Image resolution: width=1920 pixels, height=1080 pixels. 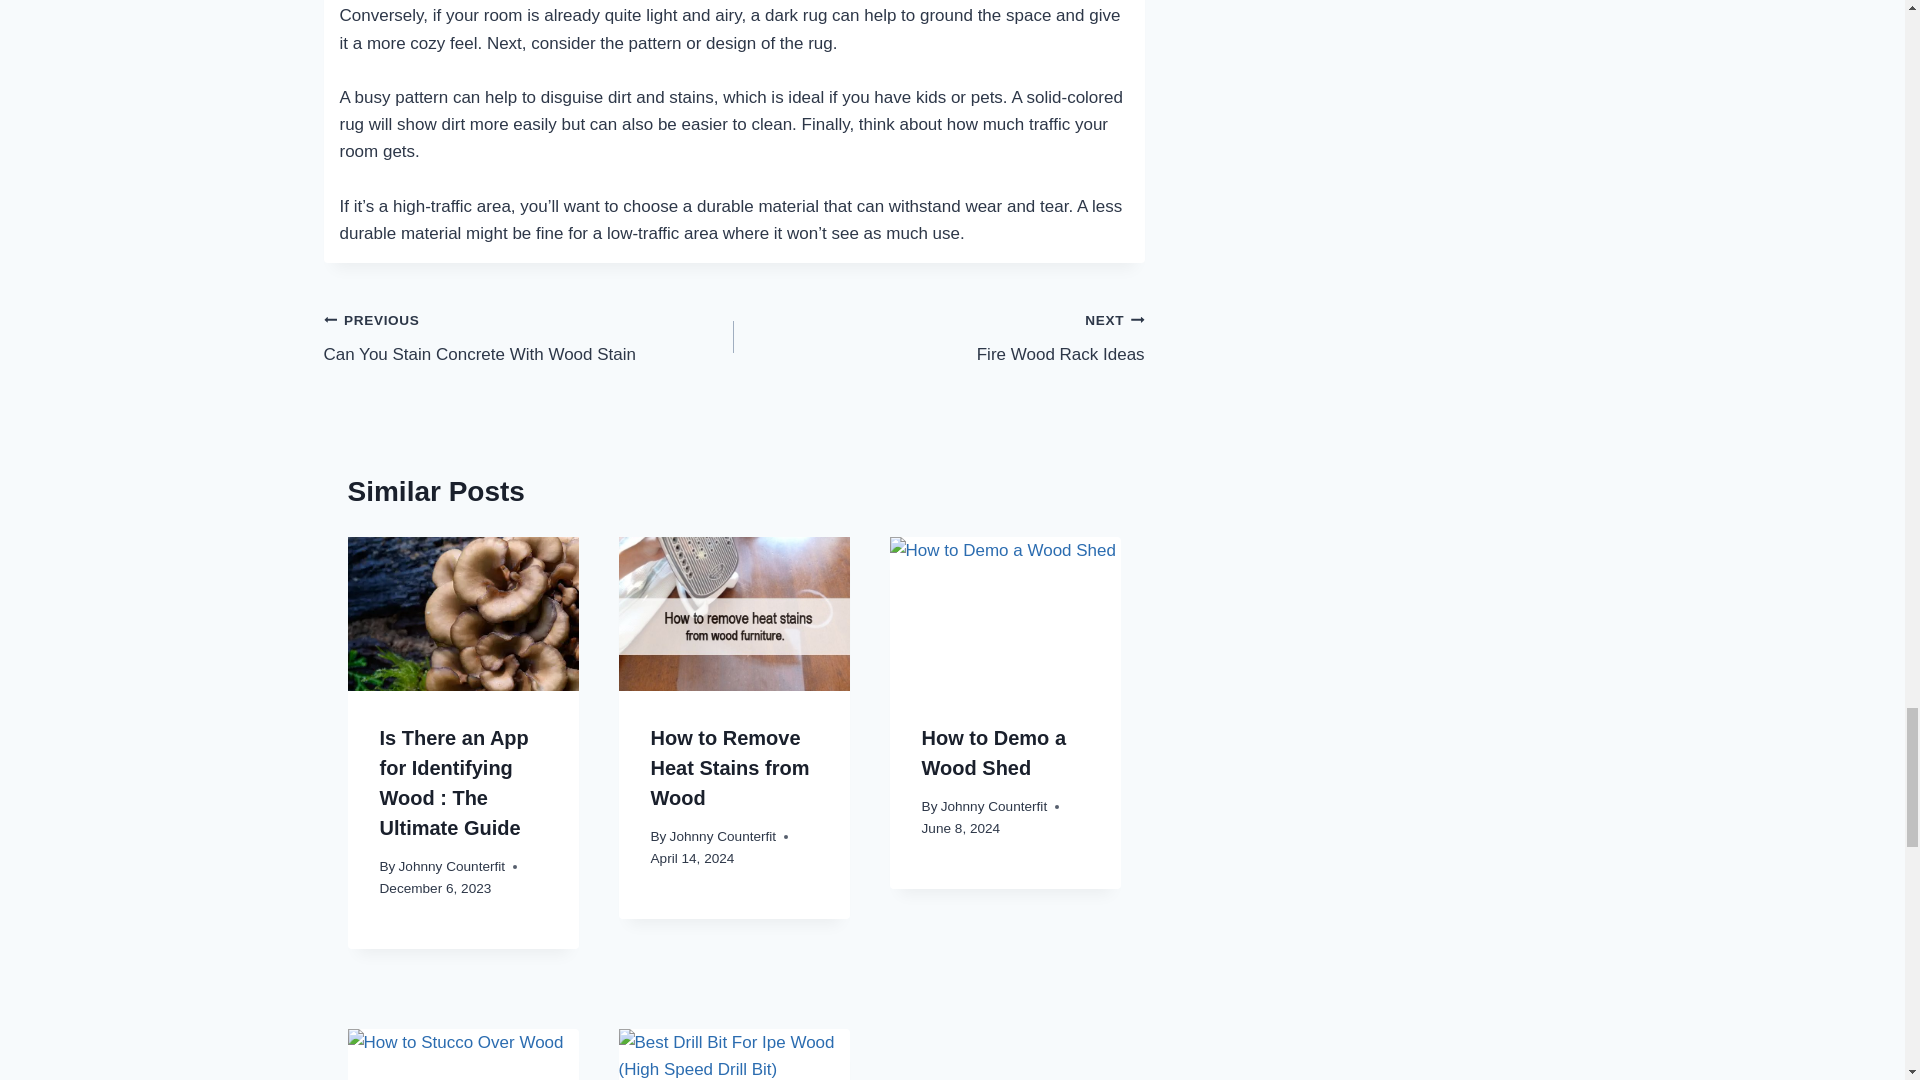 What do you see at coordinates (994, 806) in the screenshot?
I see `Johnny Counterfit` at bounding box center [994, 806].